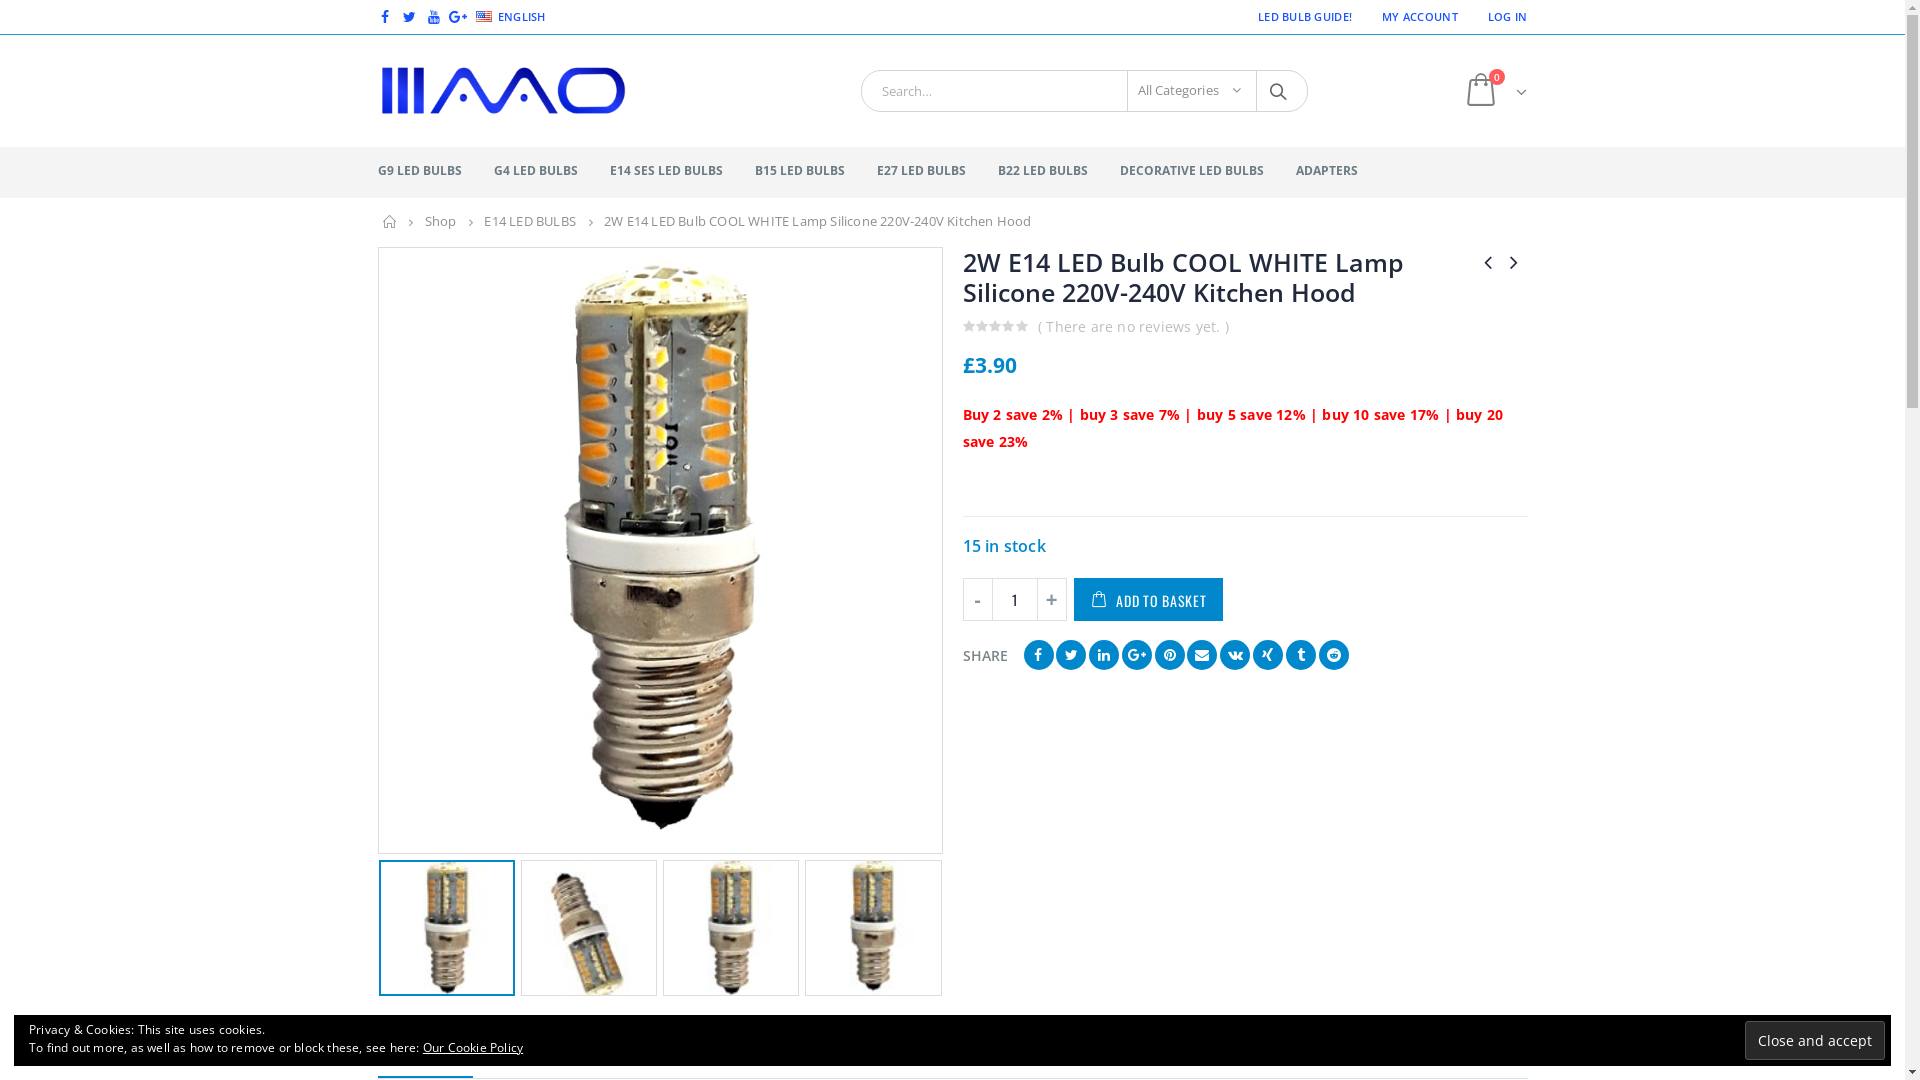  I want to click on Twitter, so click(410, 17).